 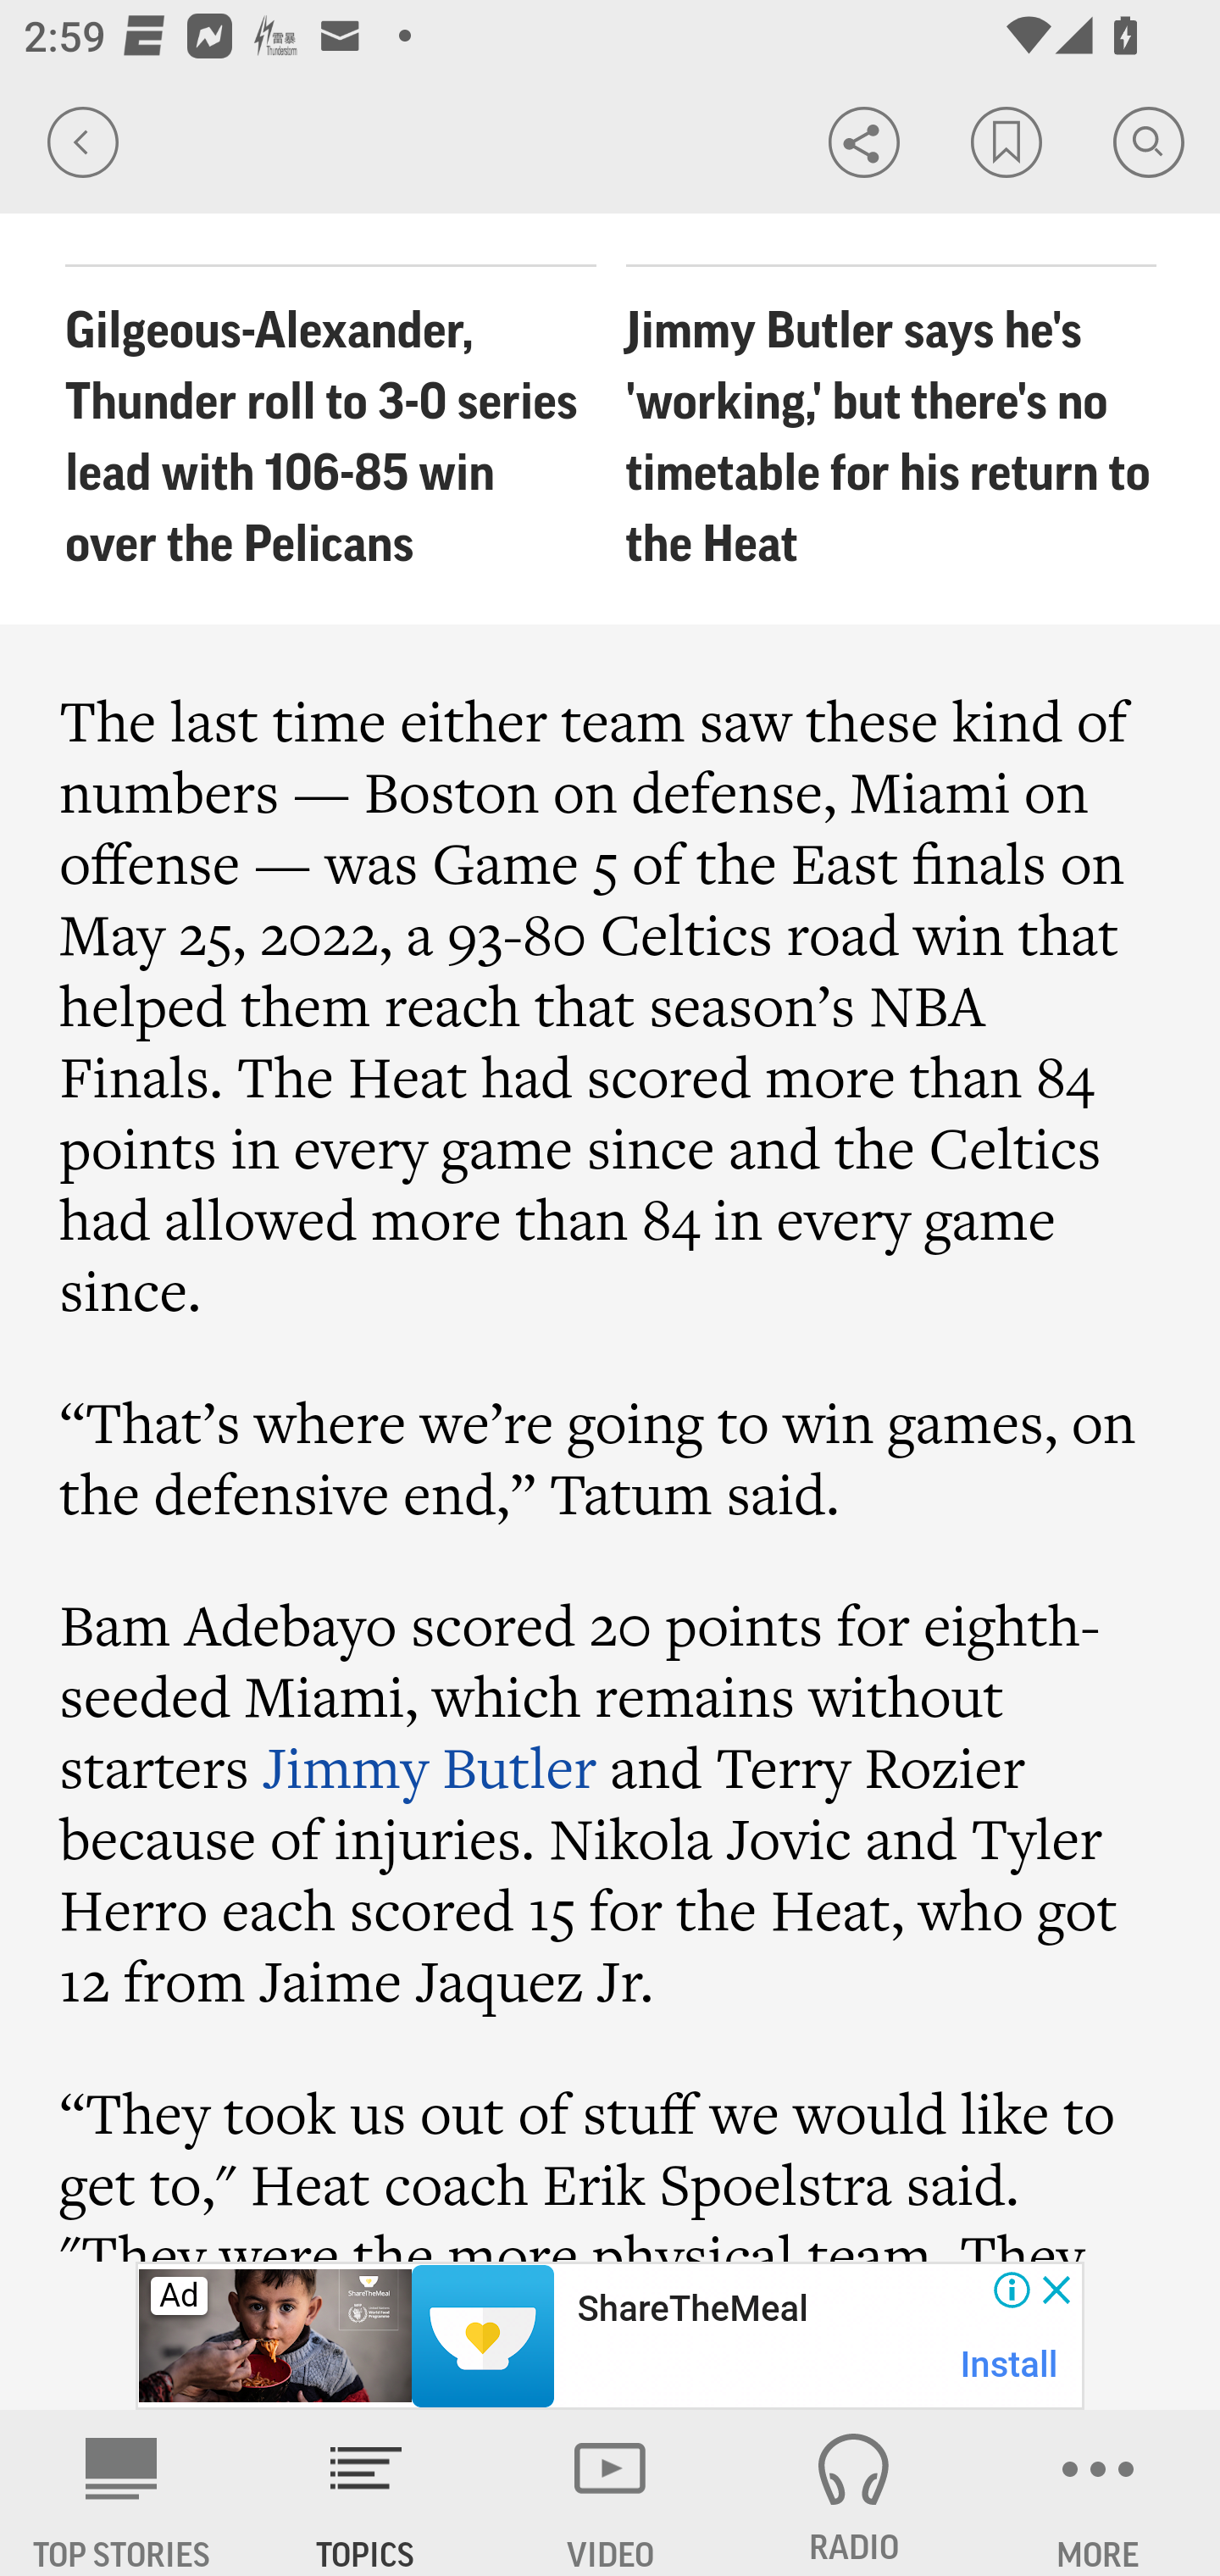 What do you see at coordinates (122, 2493) in the screenshot?
I see `AP News TOP STORIES` at bounding box center [122, 2493].